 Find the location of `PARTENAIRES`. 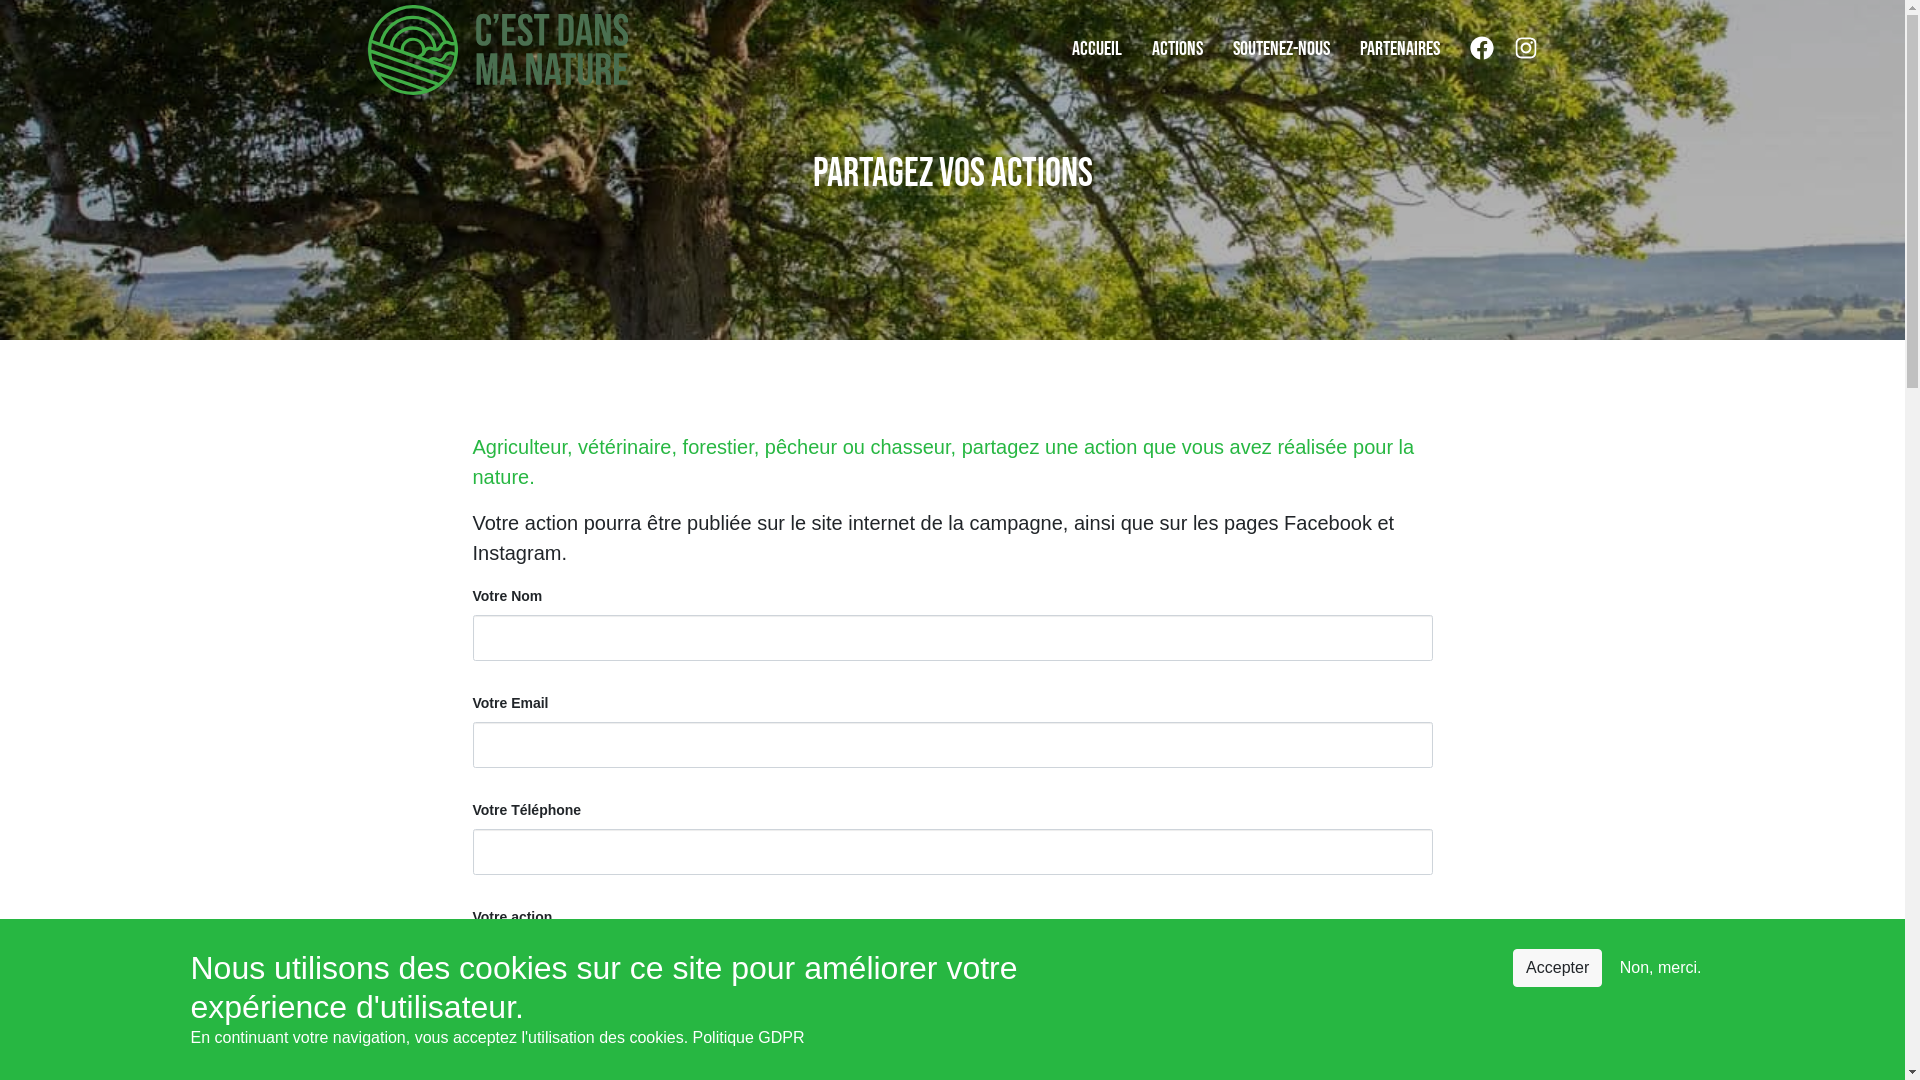

PARTENAIRES is located at coordinates (1400, 50).